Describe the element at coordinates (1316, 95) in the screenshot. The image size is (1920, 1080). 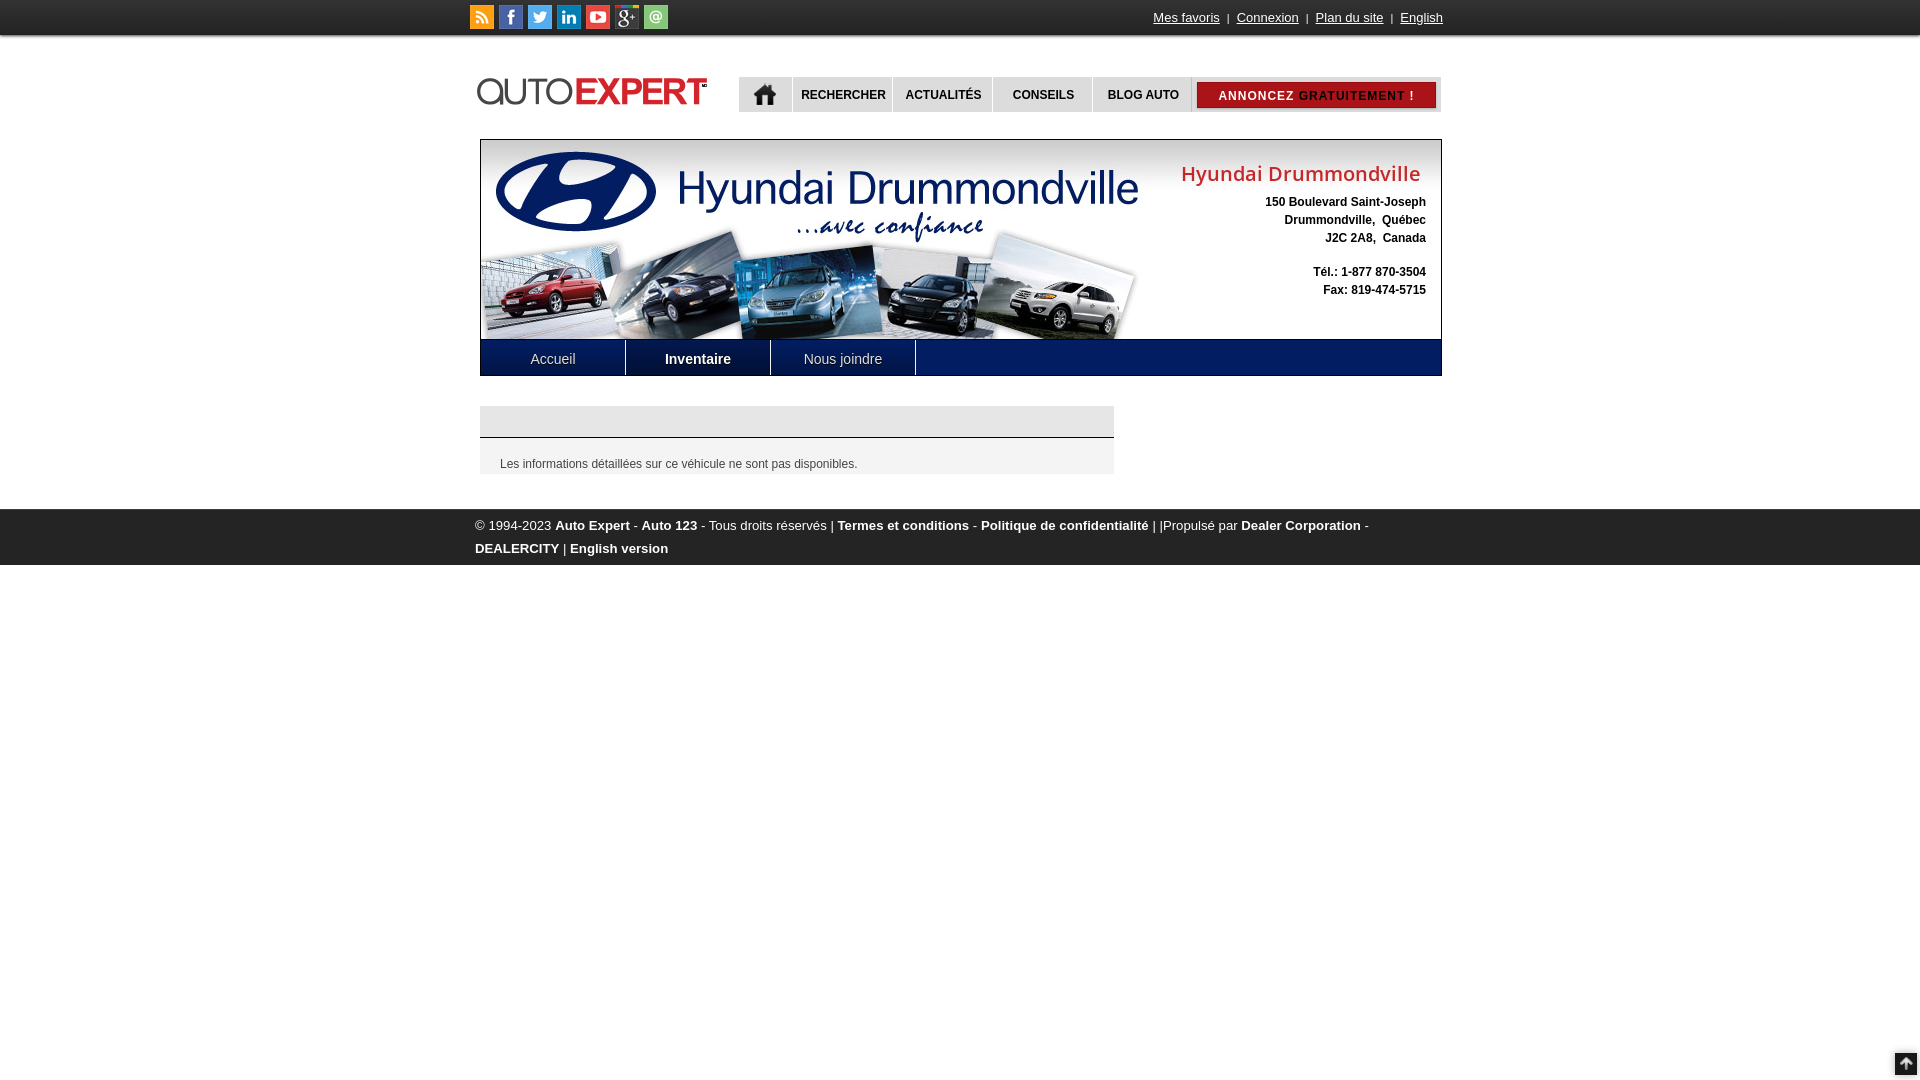
I see `ANNONCEZ GRATUITEMENT !` at that location.